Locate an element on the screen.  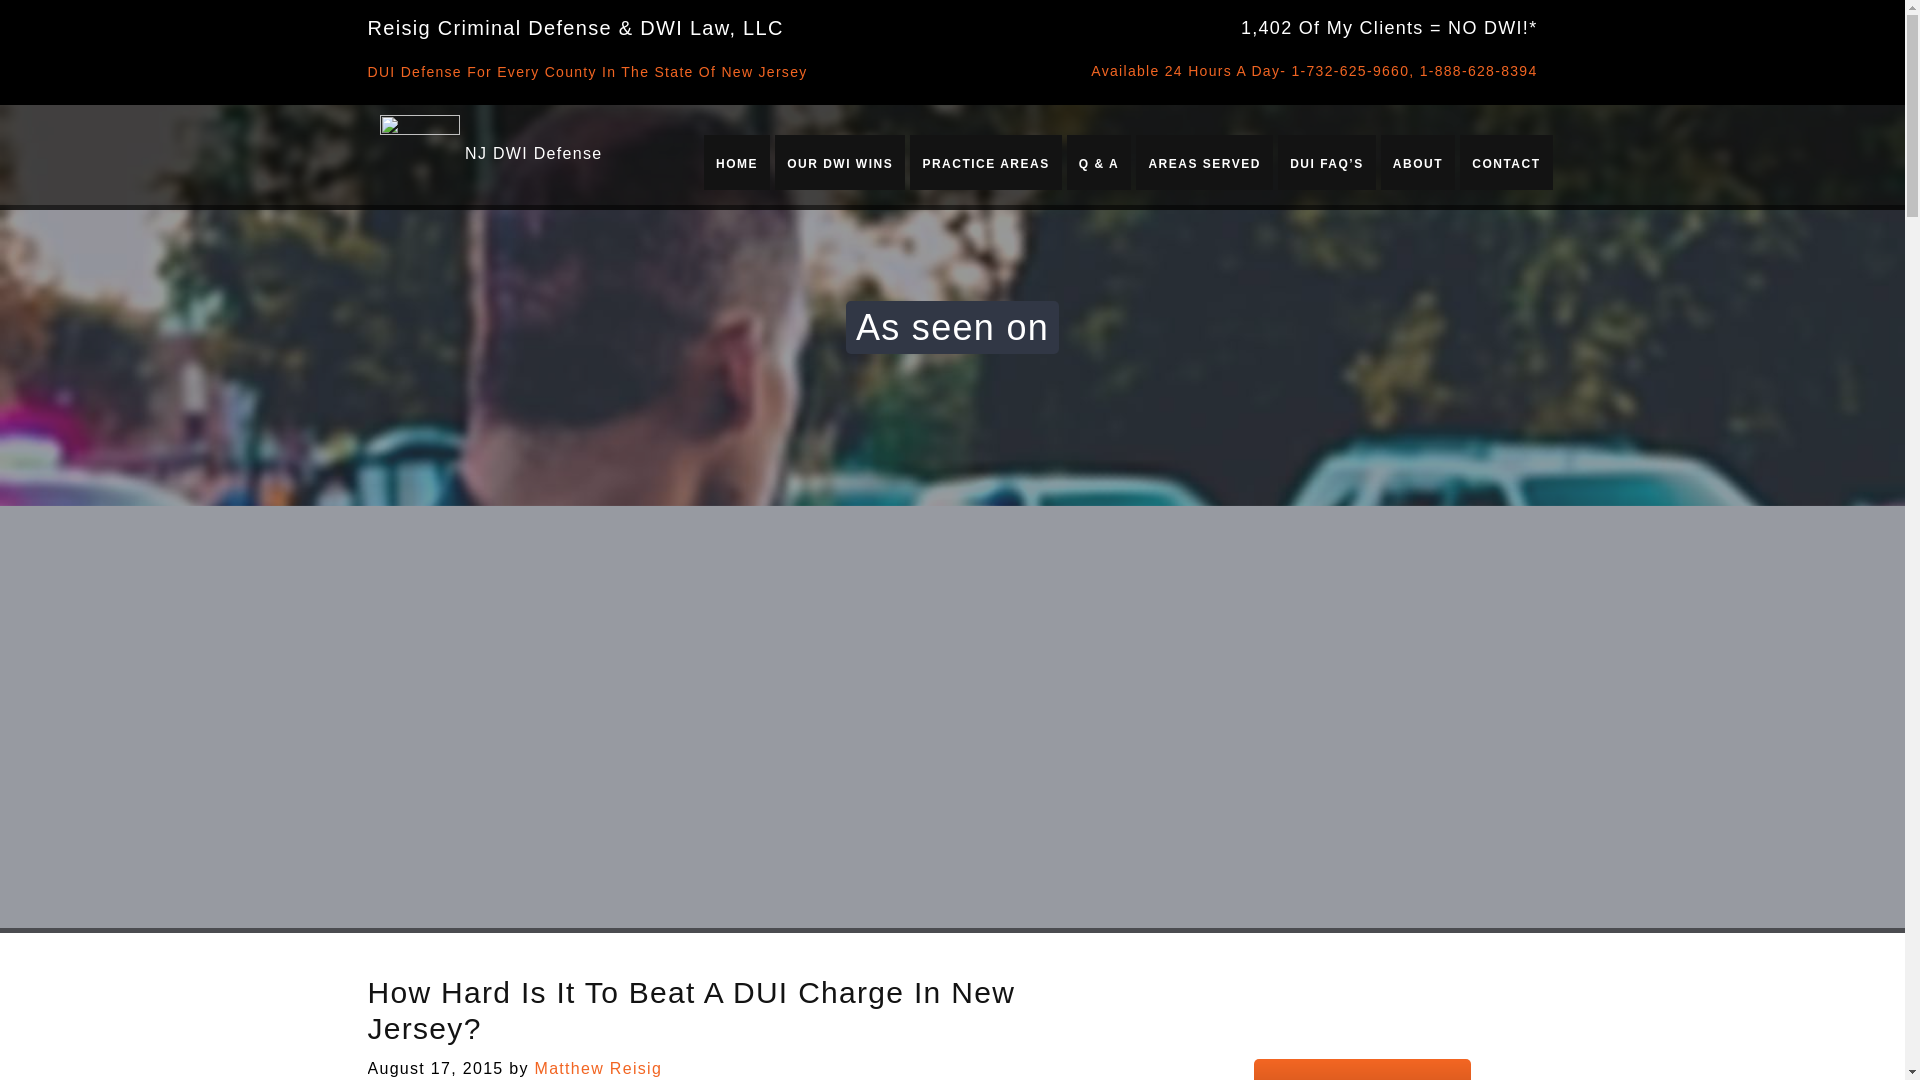
ABOUT is located at coordinates (1418, 161).